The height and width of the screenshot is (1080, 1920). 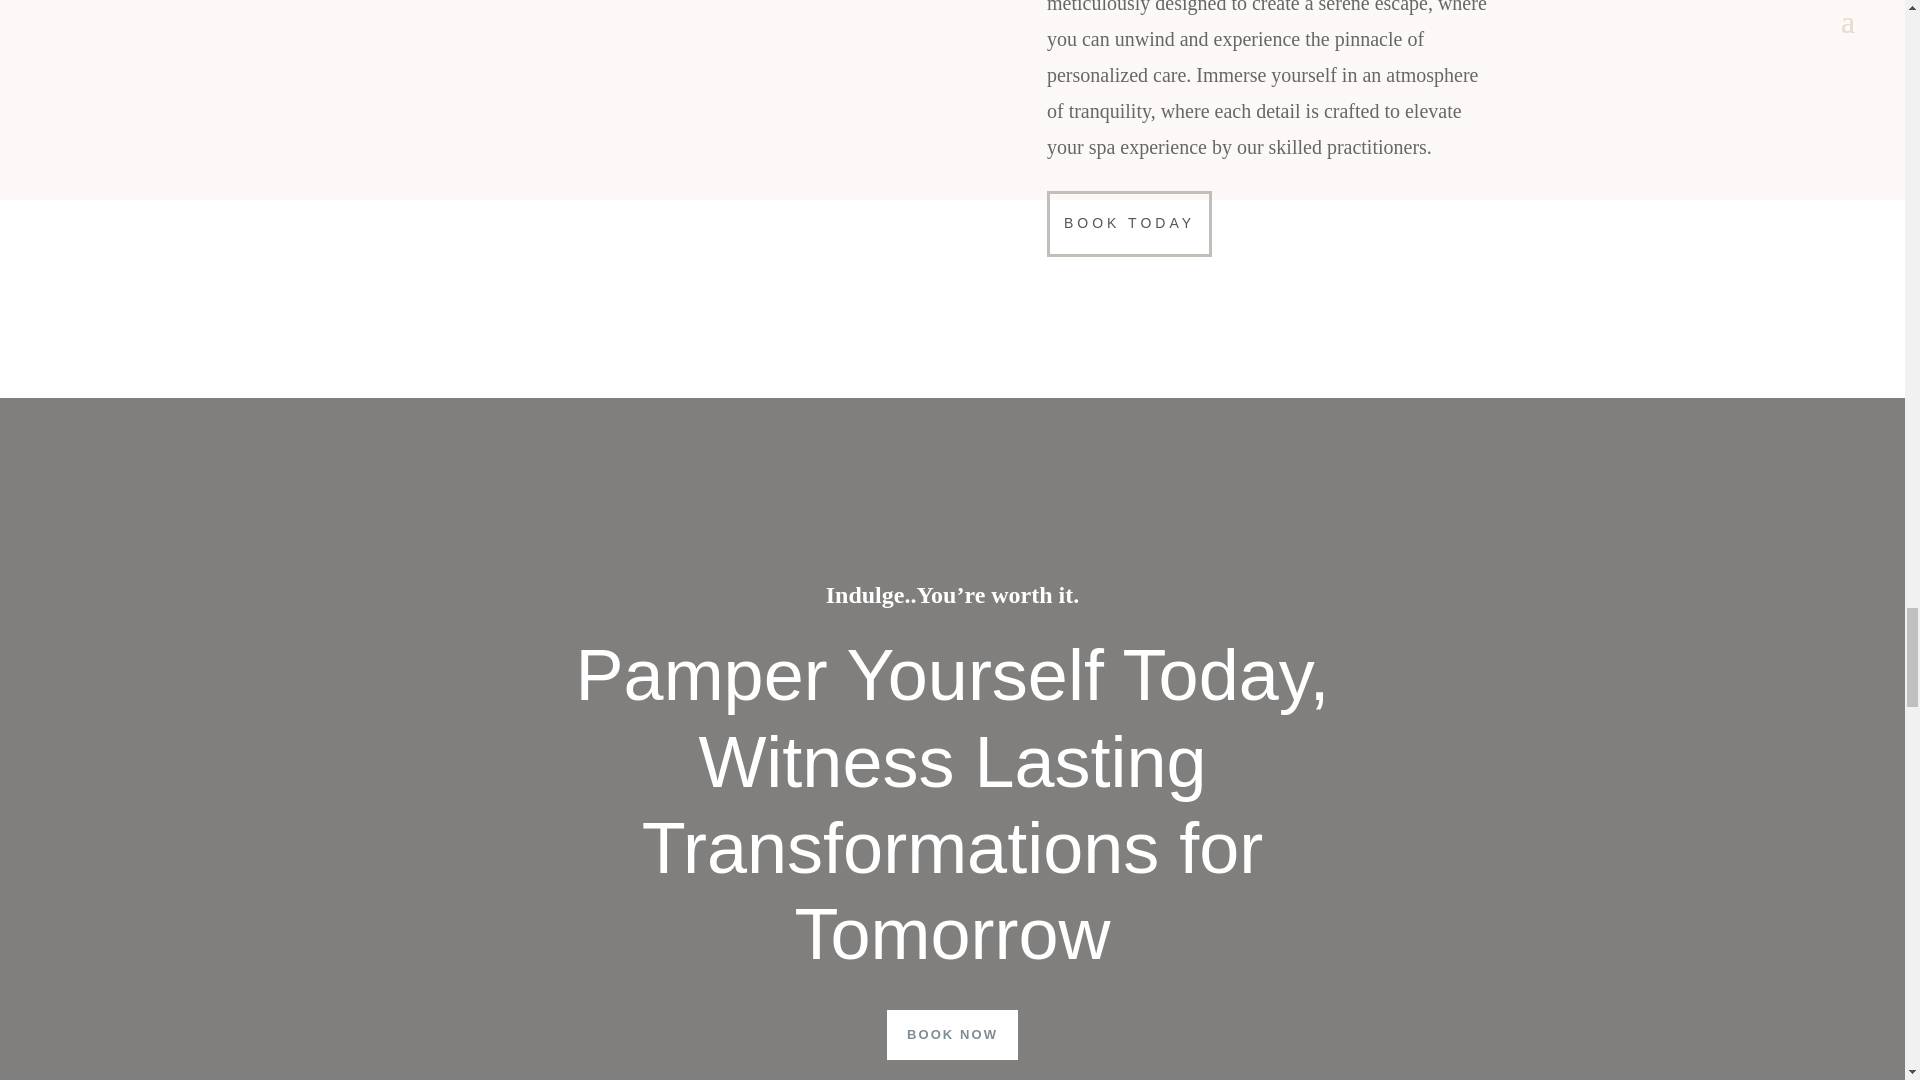 What do you see at coordinates (1128, 224) in the screenshot?
I see `BOOK TODAY` at bounding box center [1128, 224].